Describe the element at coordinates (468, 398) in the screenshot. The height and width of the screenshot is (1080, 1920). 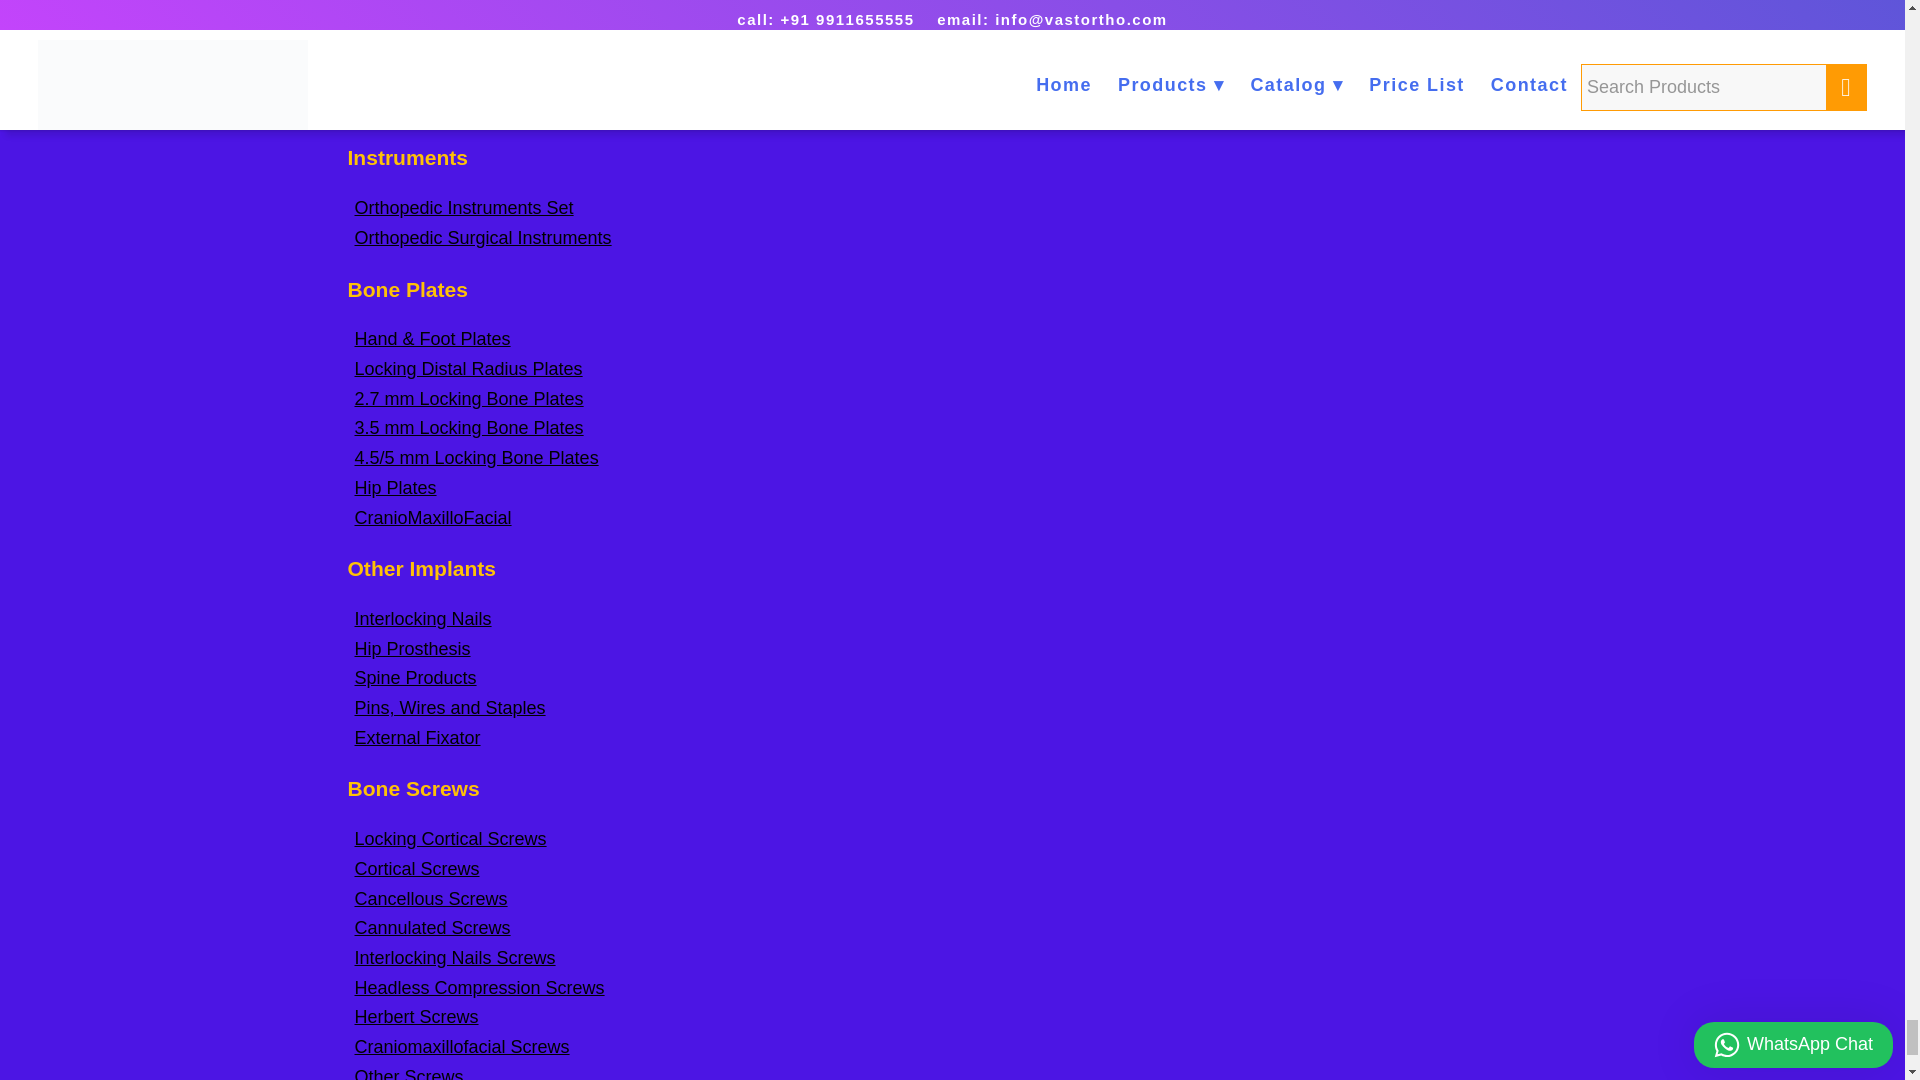
I see `2.7 mm Locking Bone Plates` at that location.